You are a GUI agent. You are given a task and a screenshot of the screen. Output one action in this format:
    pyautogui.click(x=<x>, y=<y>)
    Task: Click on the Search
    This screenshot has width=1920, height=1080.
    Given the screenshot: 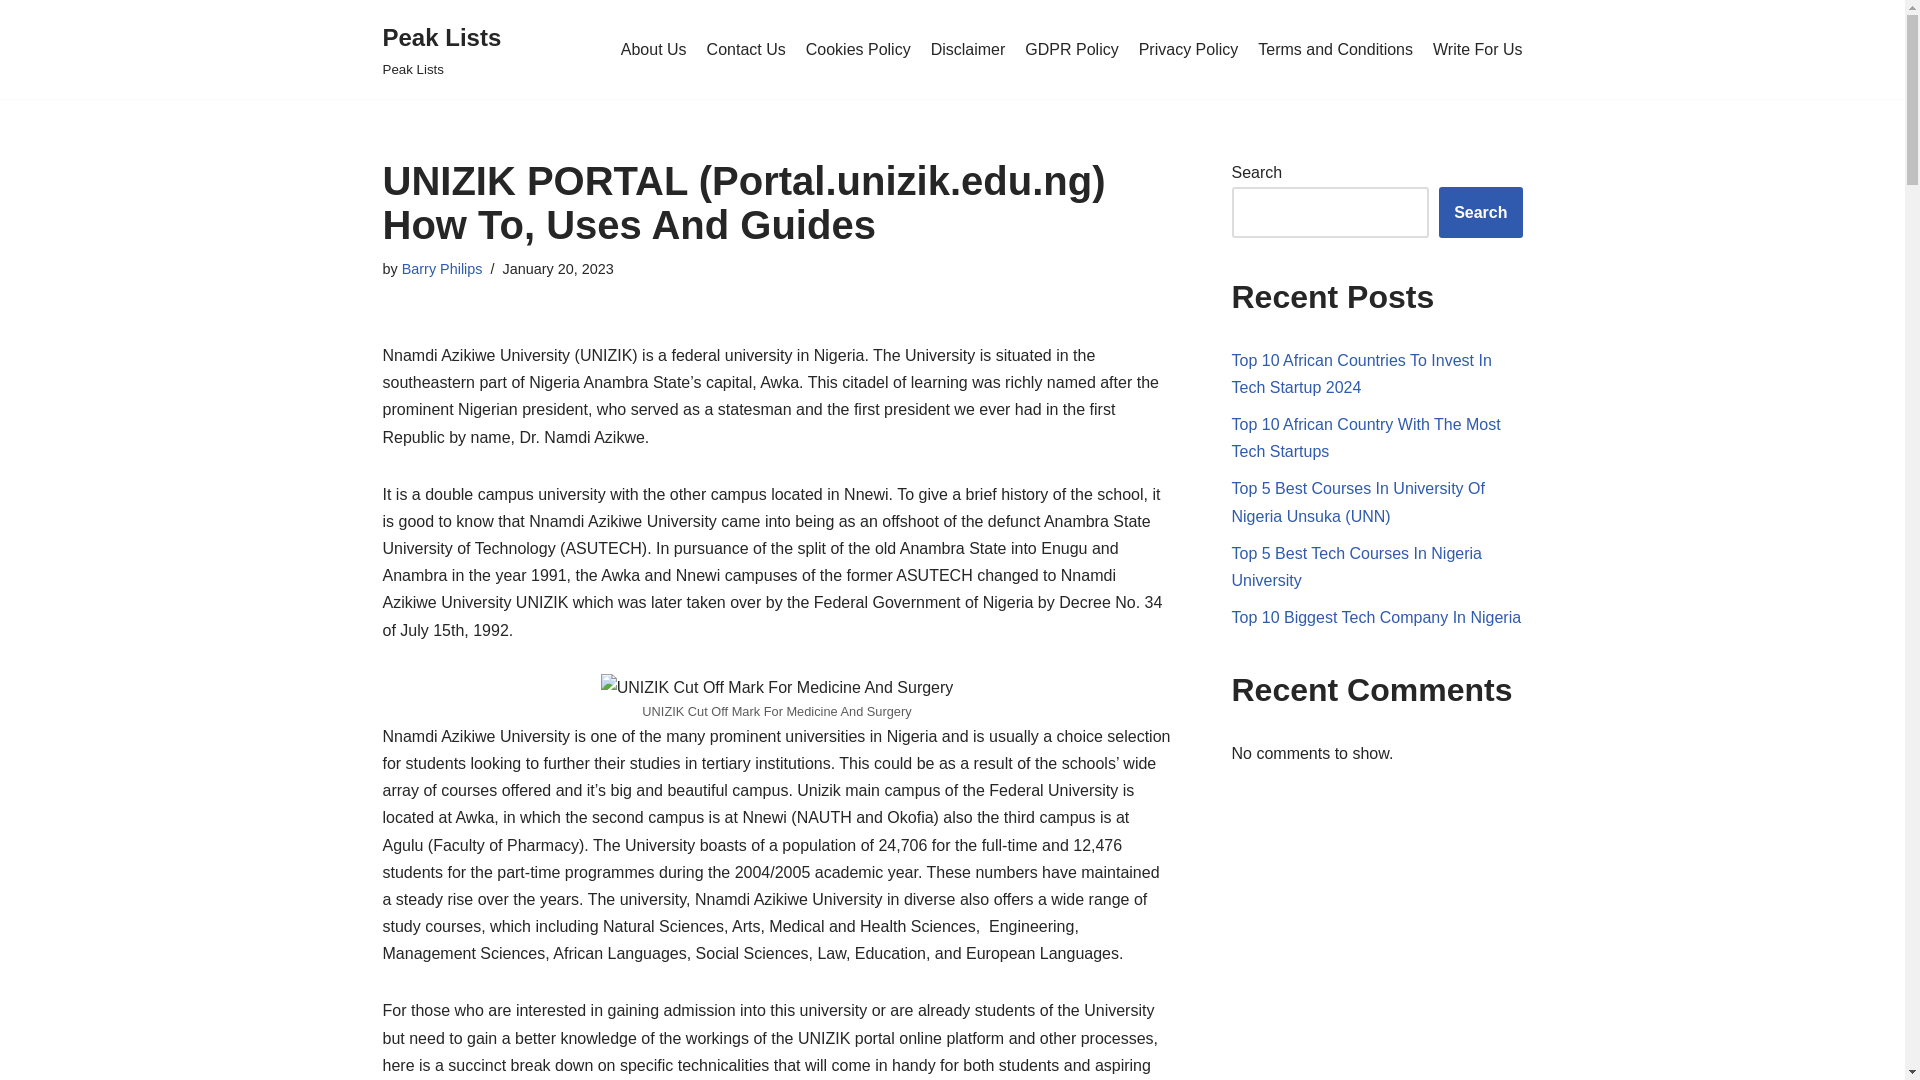 What is the action you would take?
    pyautogui.click(x=15, y=42)
    